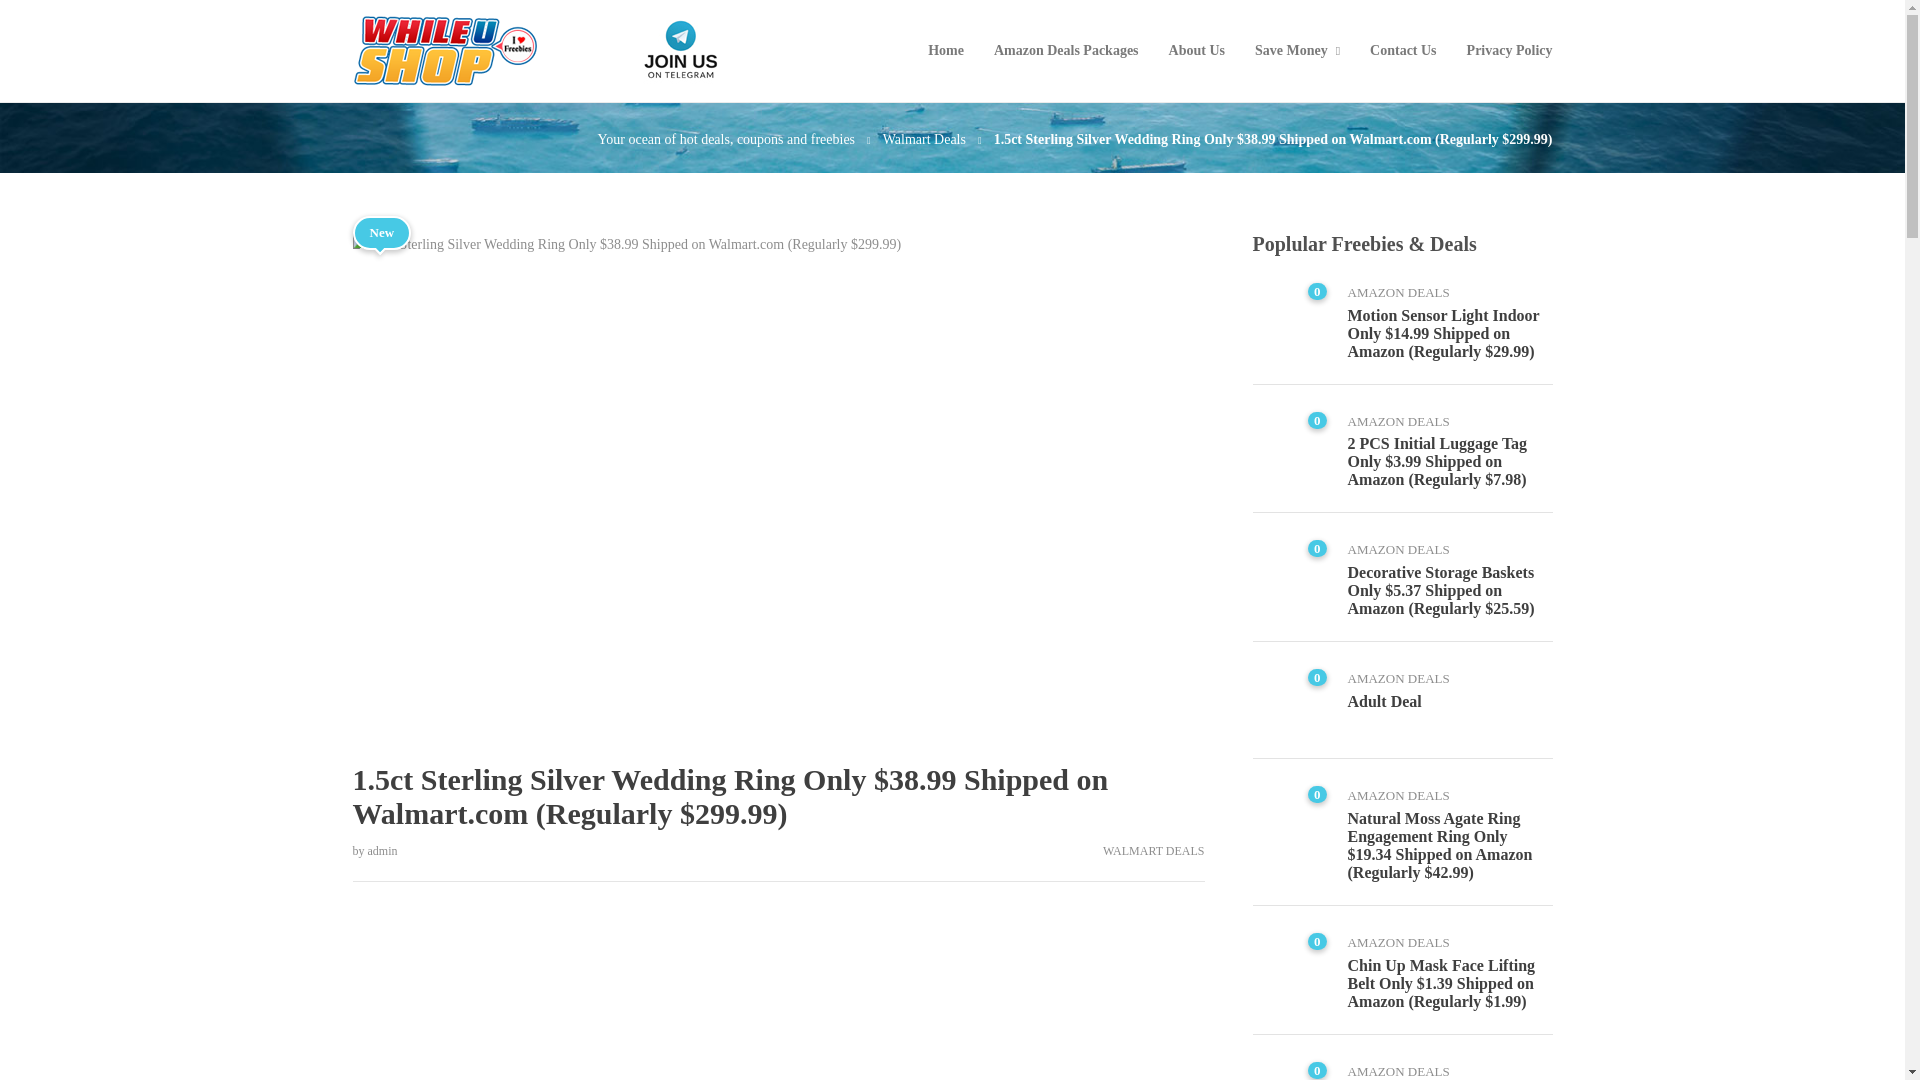  I want to click on admin, so click(382, 850).